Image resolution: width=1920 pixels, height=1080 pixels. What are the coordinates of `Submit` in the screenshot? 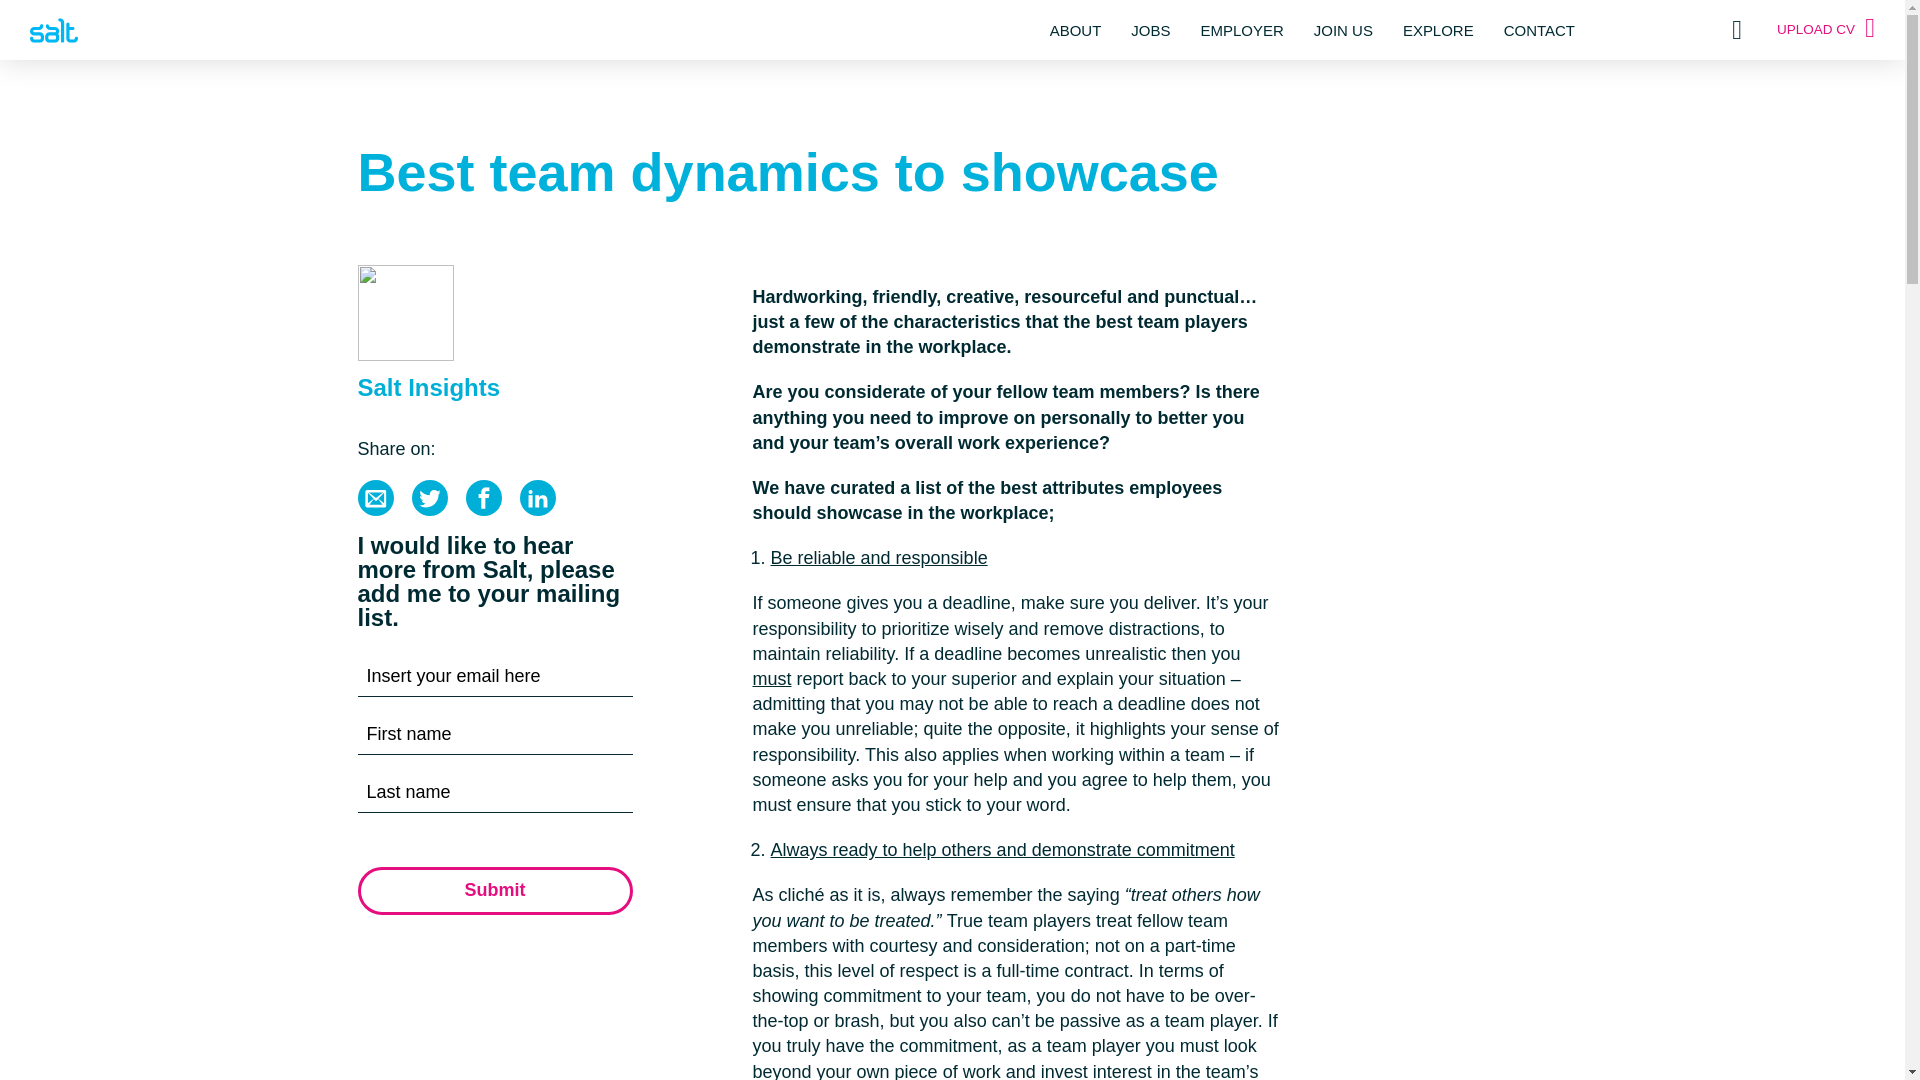 It's located at (495, 890).